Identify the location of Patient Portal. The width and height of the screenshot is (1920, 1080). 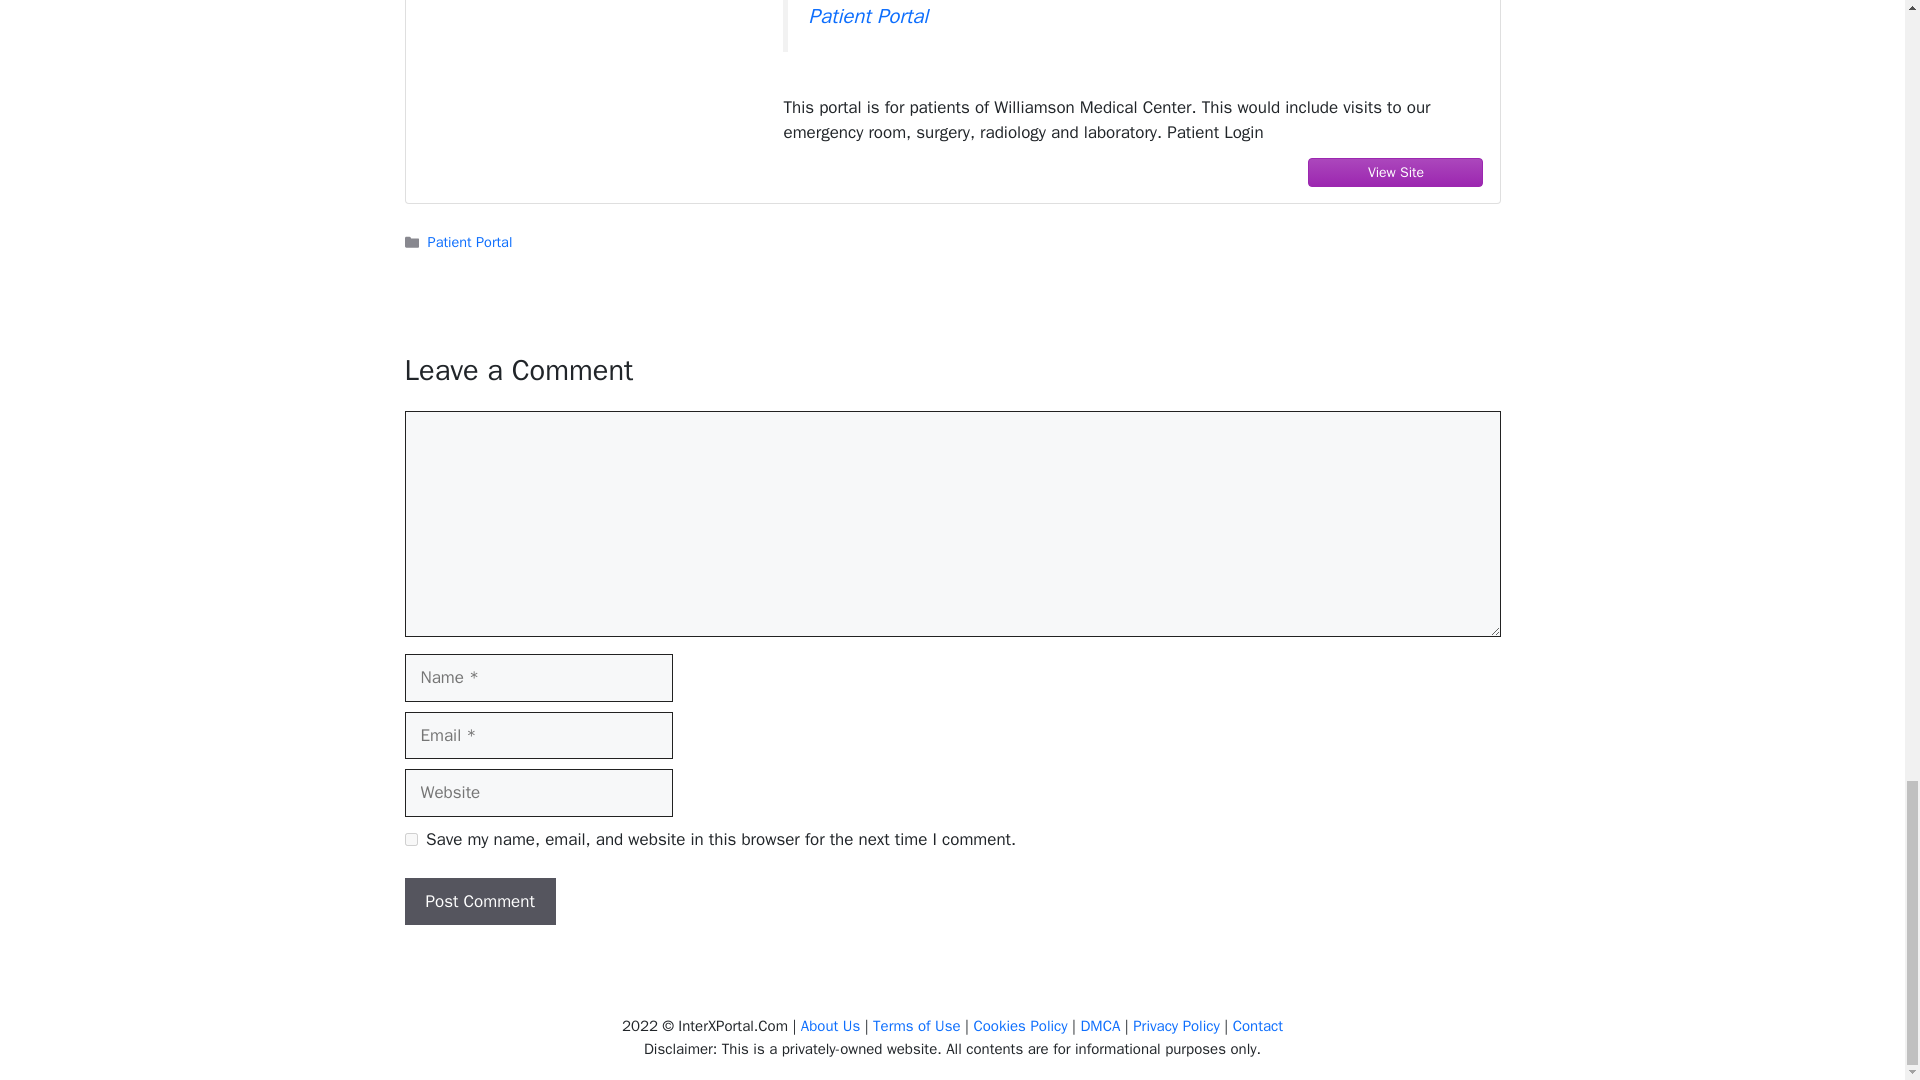
(470, 242).